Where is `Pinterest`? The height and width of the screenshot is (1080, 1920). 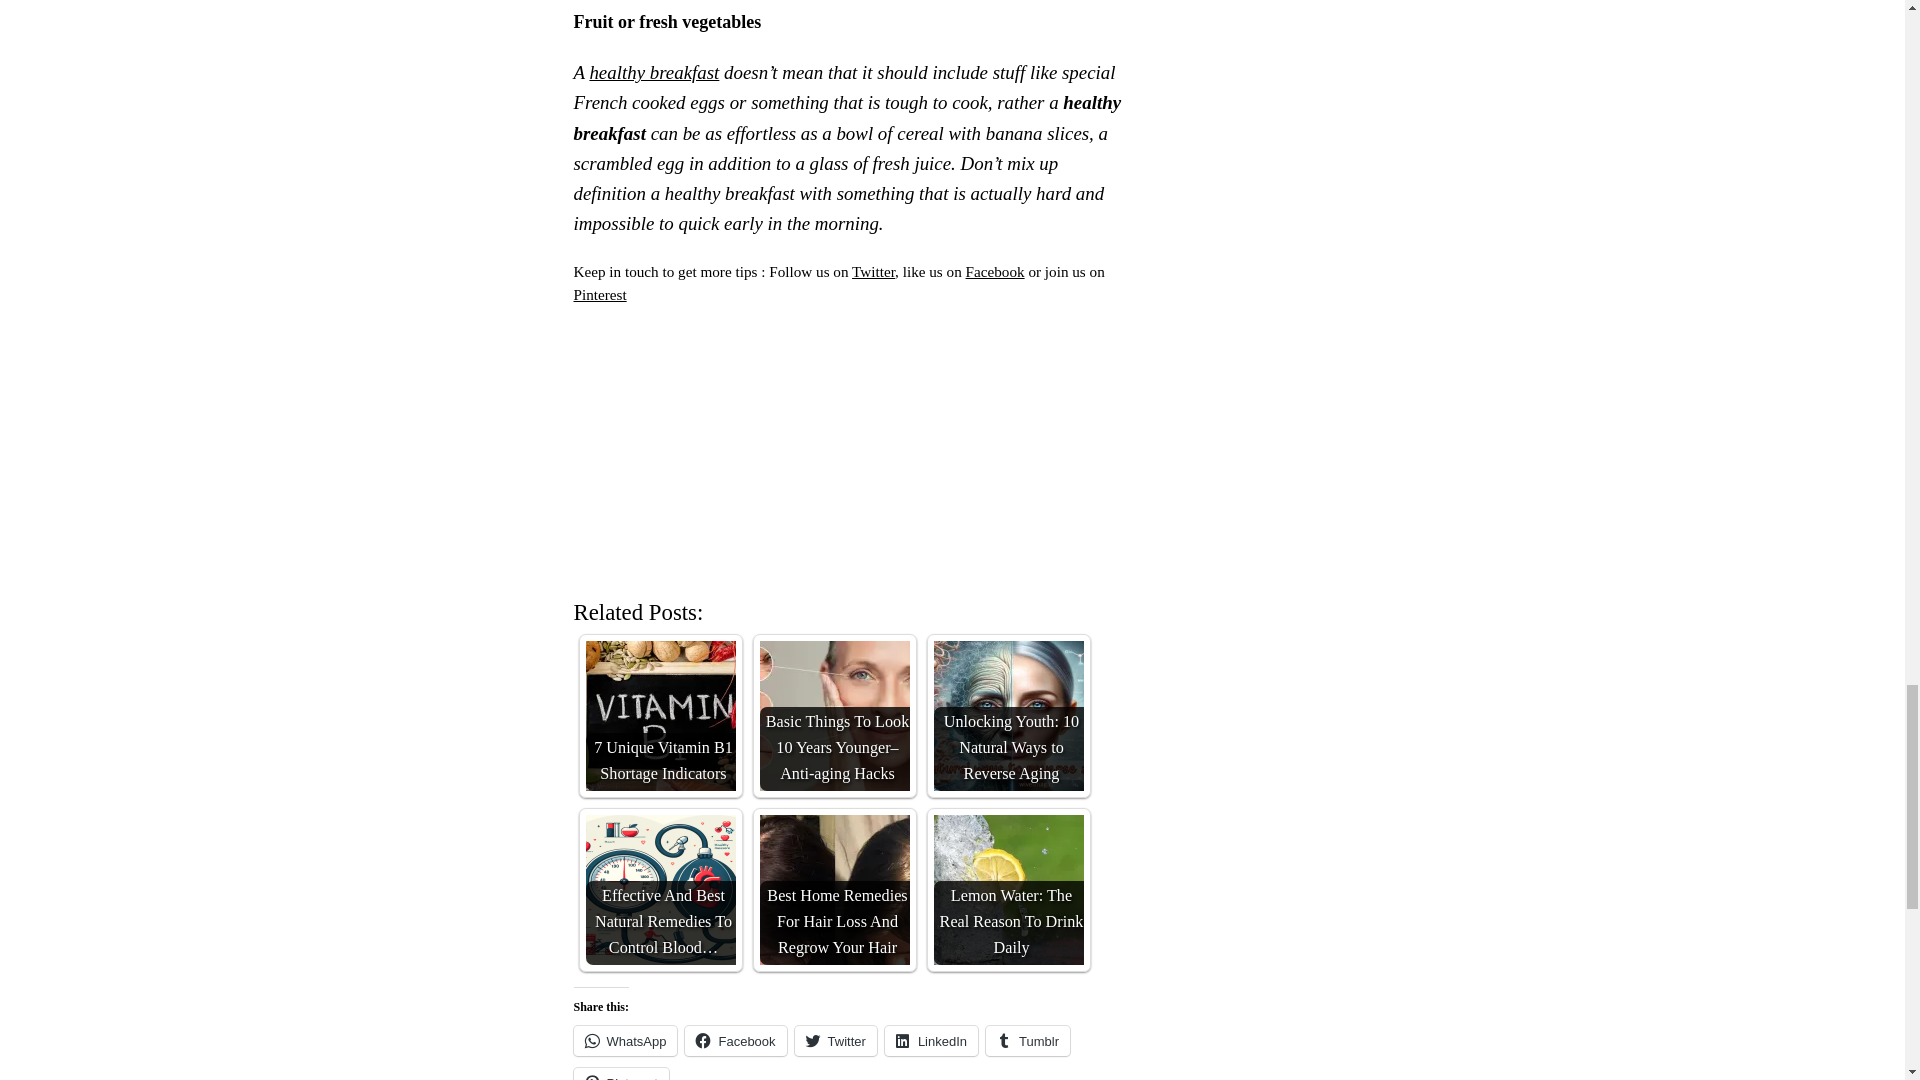
Pinterest is located at coordinates (600, 294).